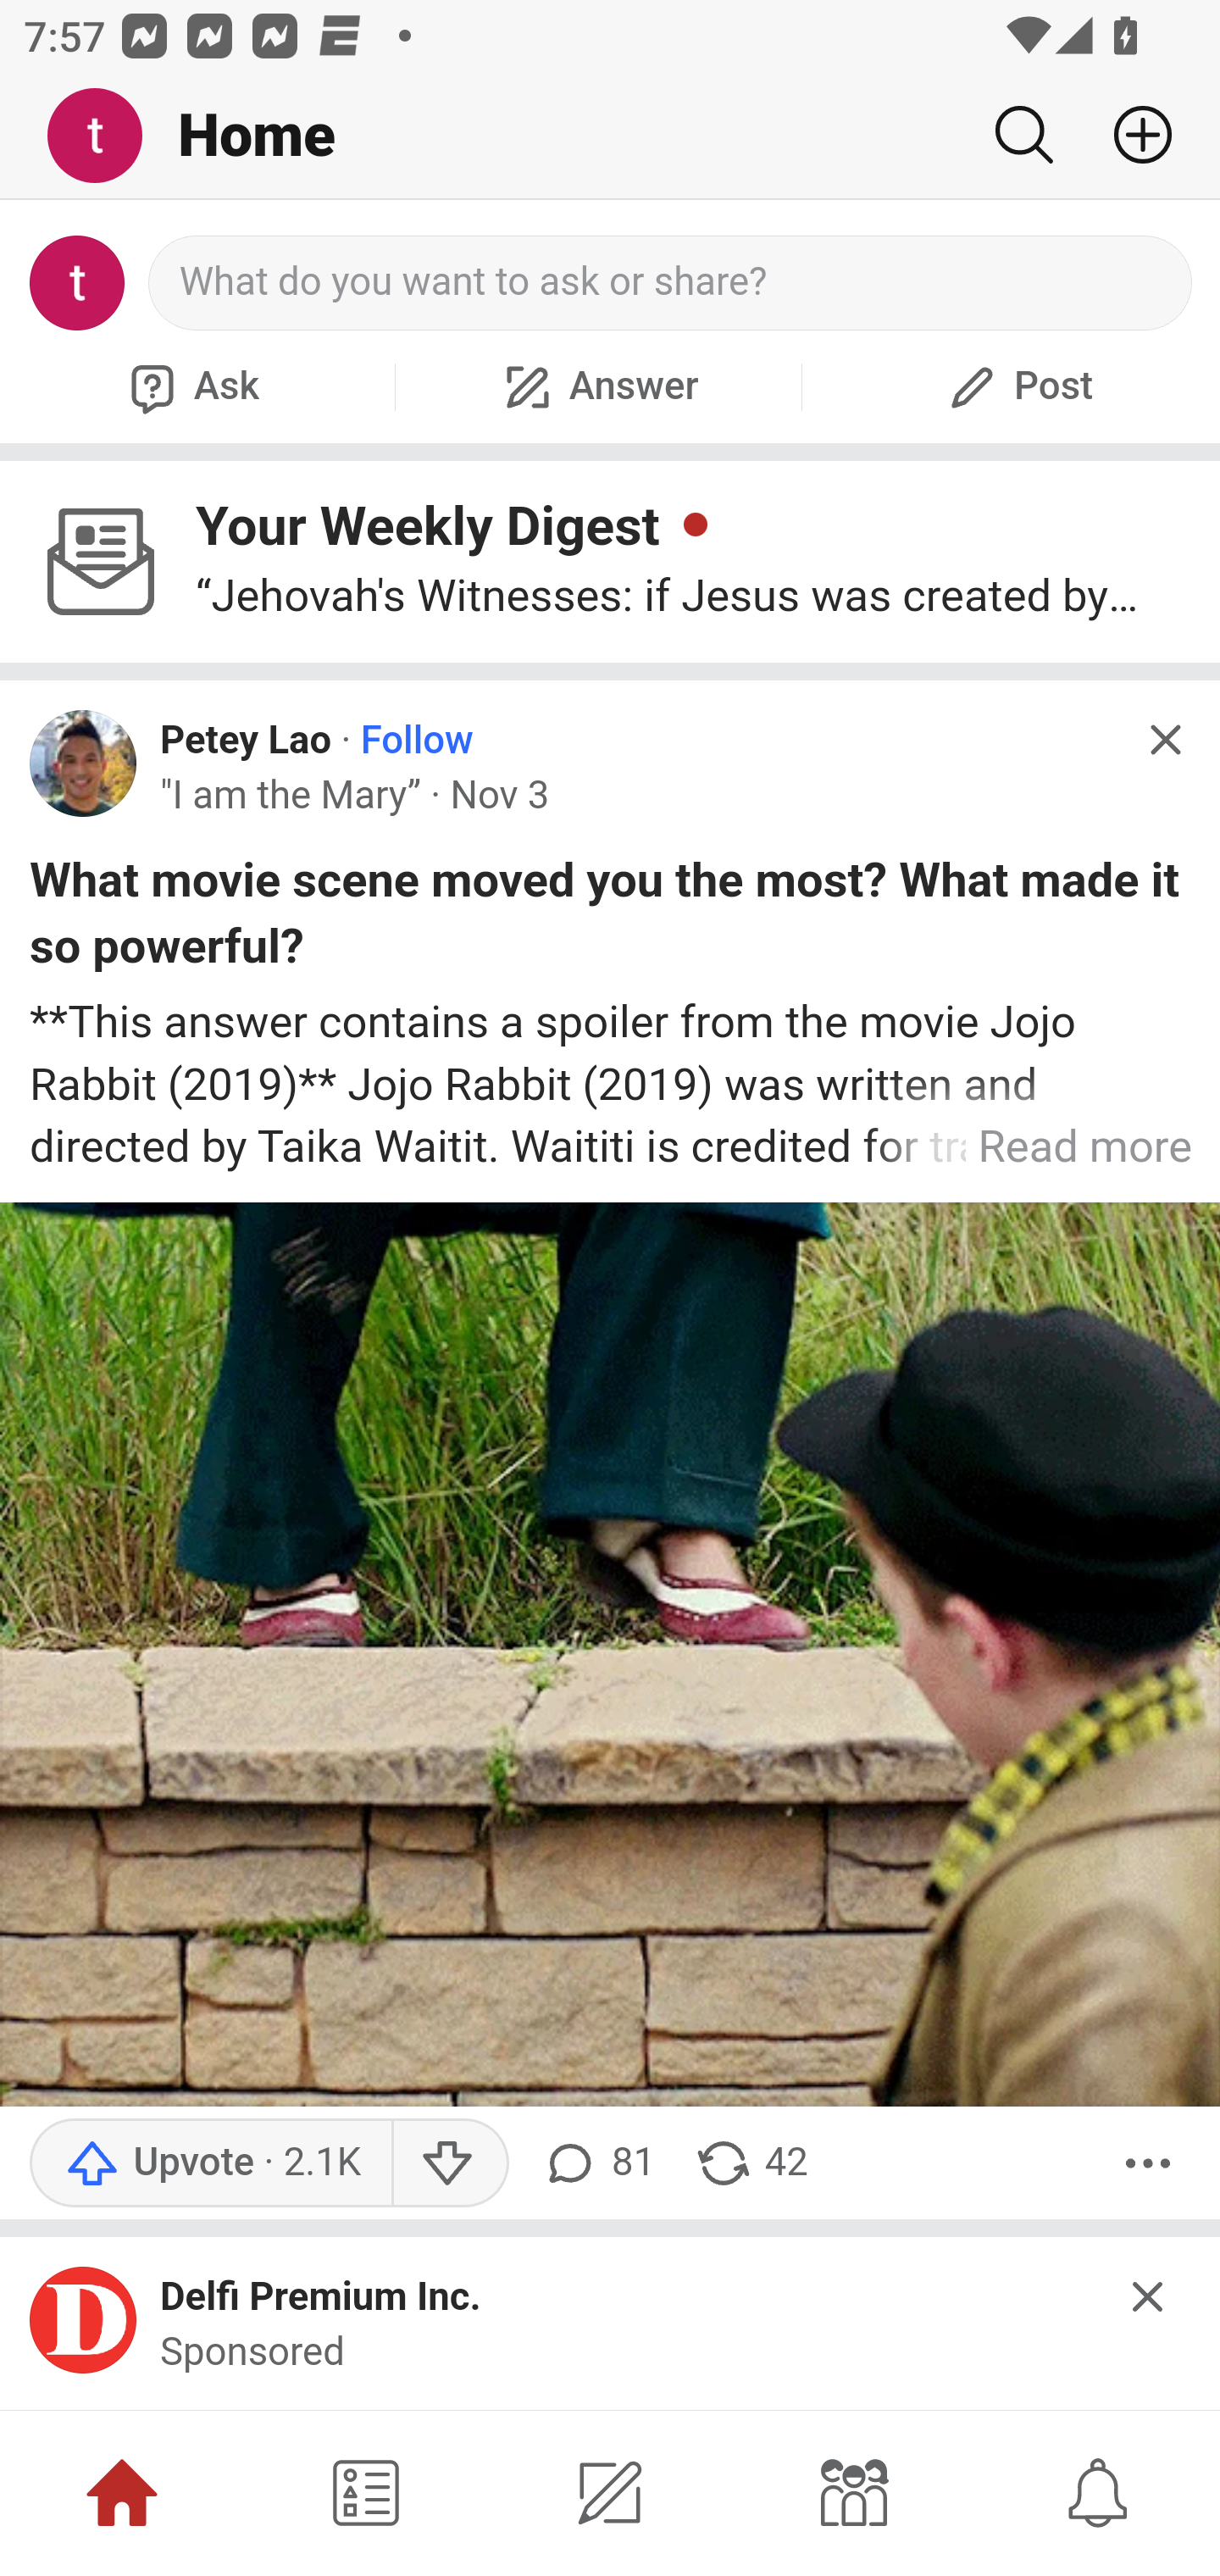 This screenshot has width=1220, height=2576. I want to click on Me, so click(107, 136).